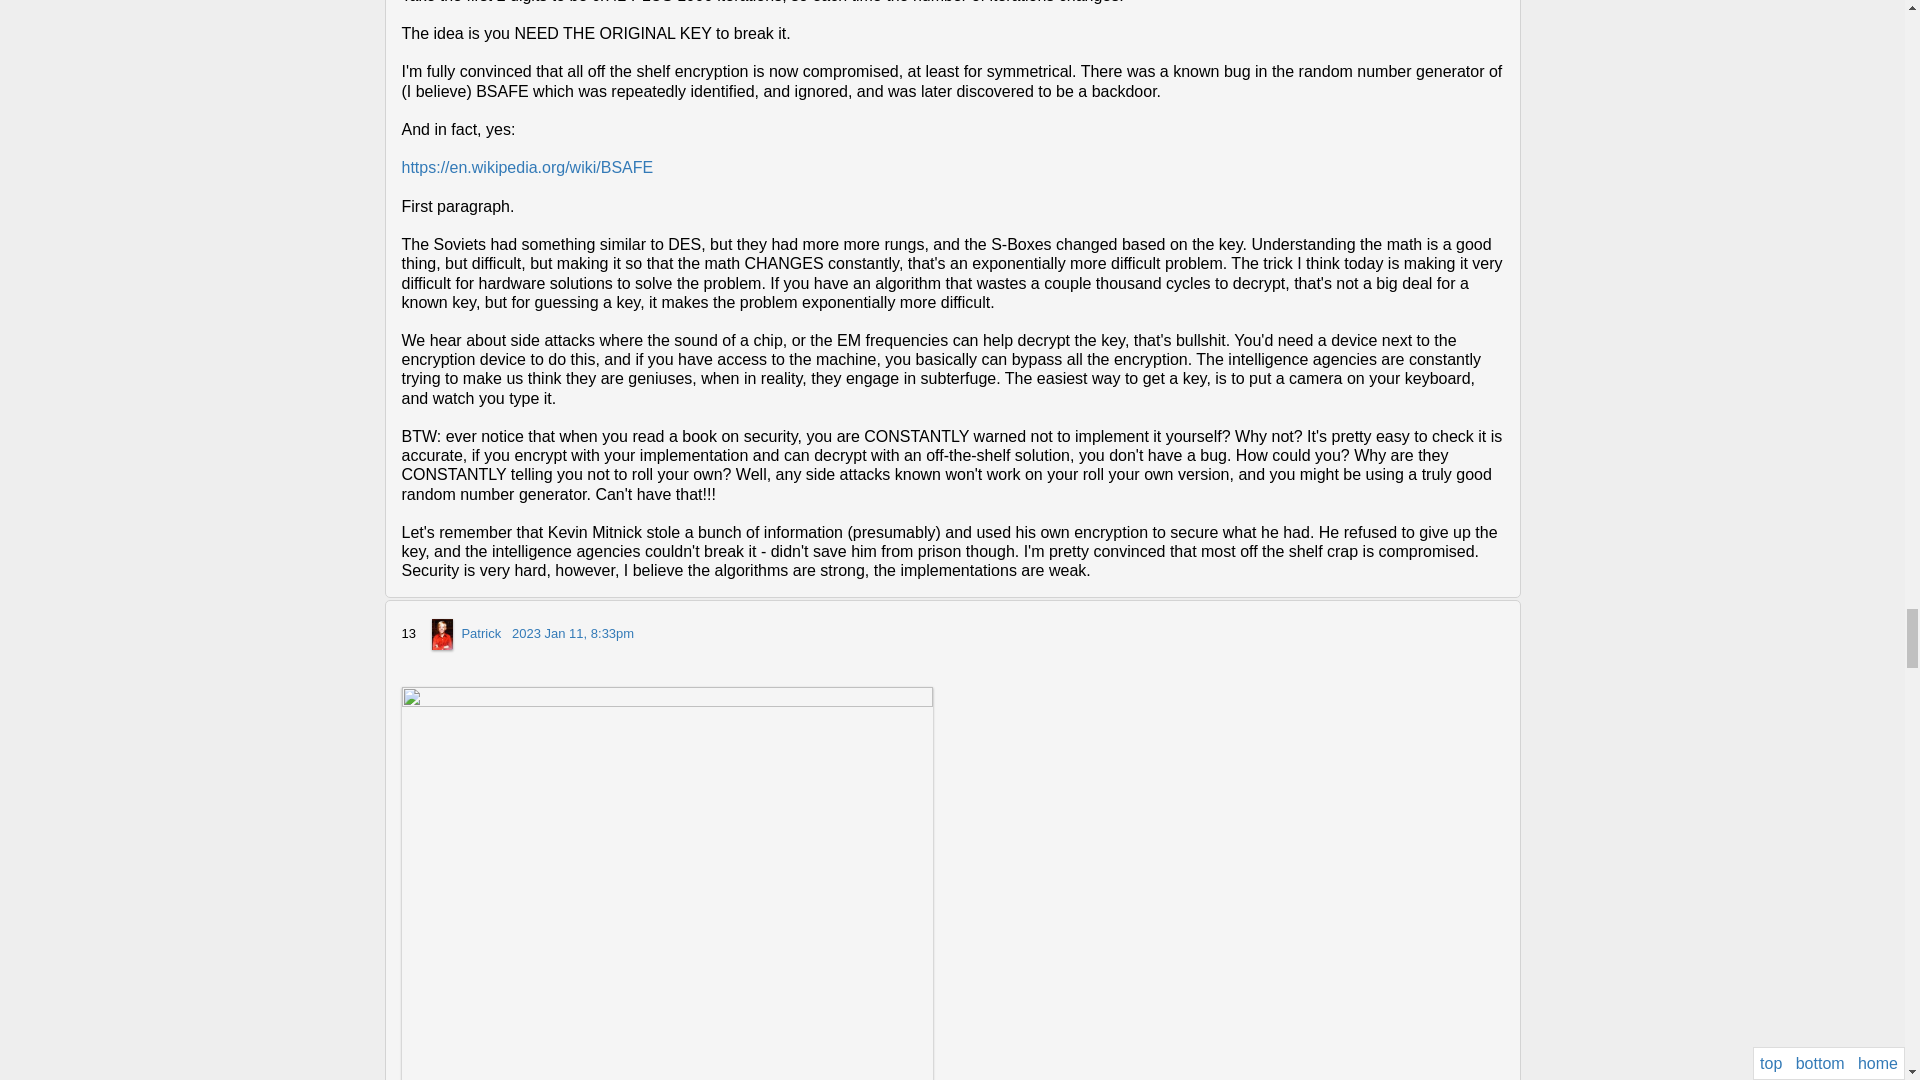 This screenshot has width=1920, height=1080. Describe the element at coordinates (572, 634) in the screenshot. I see `permalink to this comment` at that location.